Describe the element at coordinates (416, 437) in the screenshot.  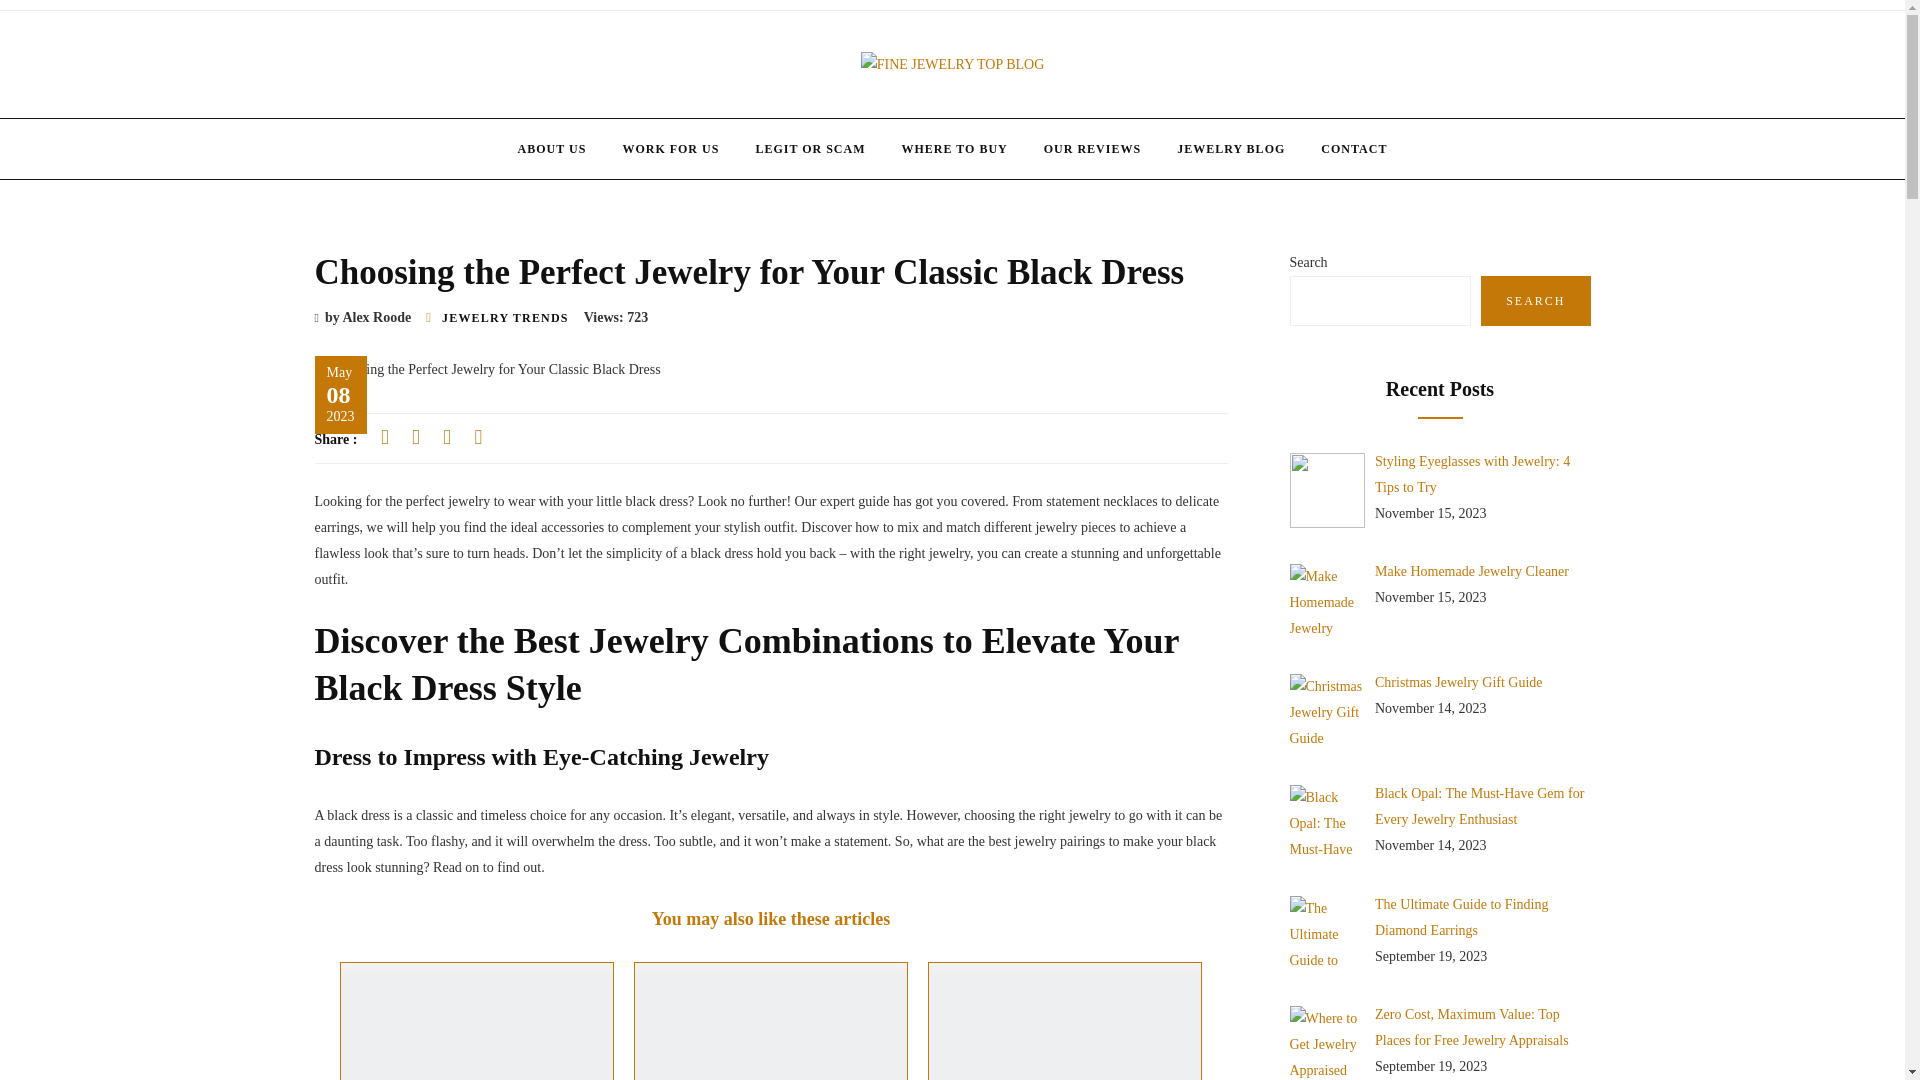
I see `Click to share this post on Twitter` at that location.